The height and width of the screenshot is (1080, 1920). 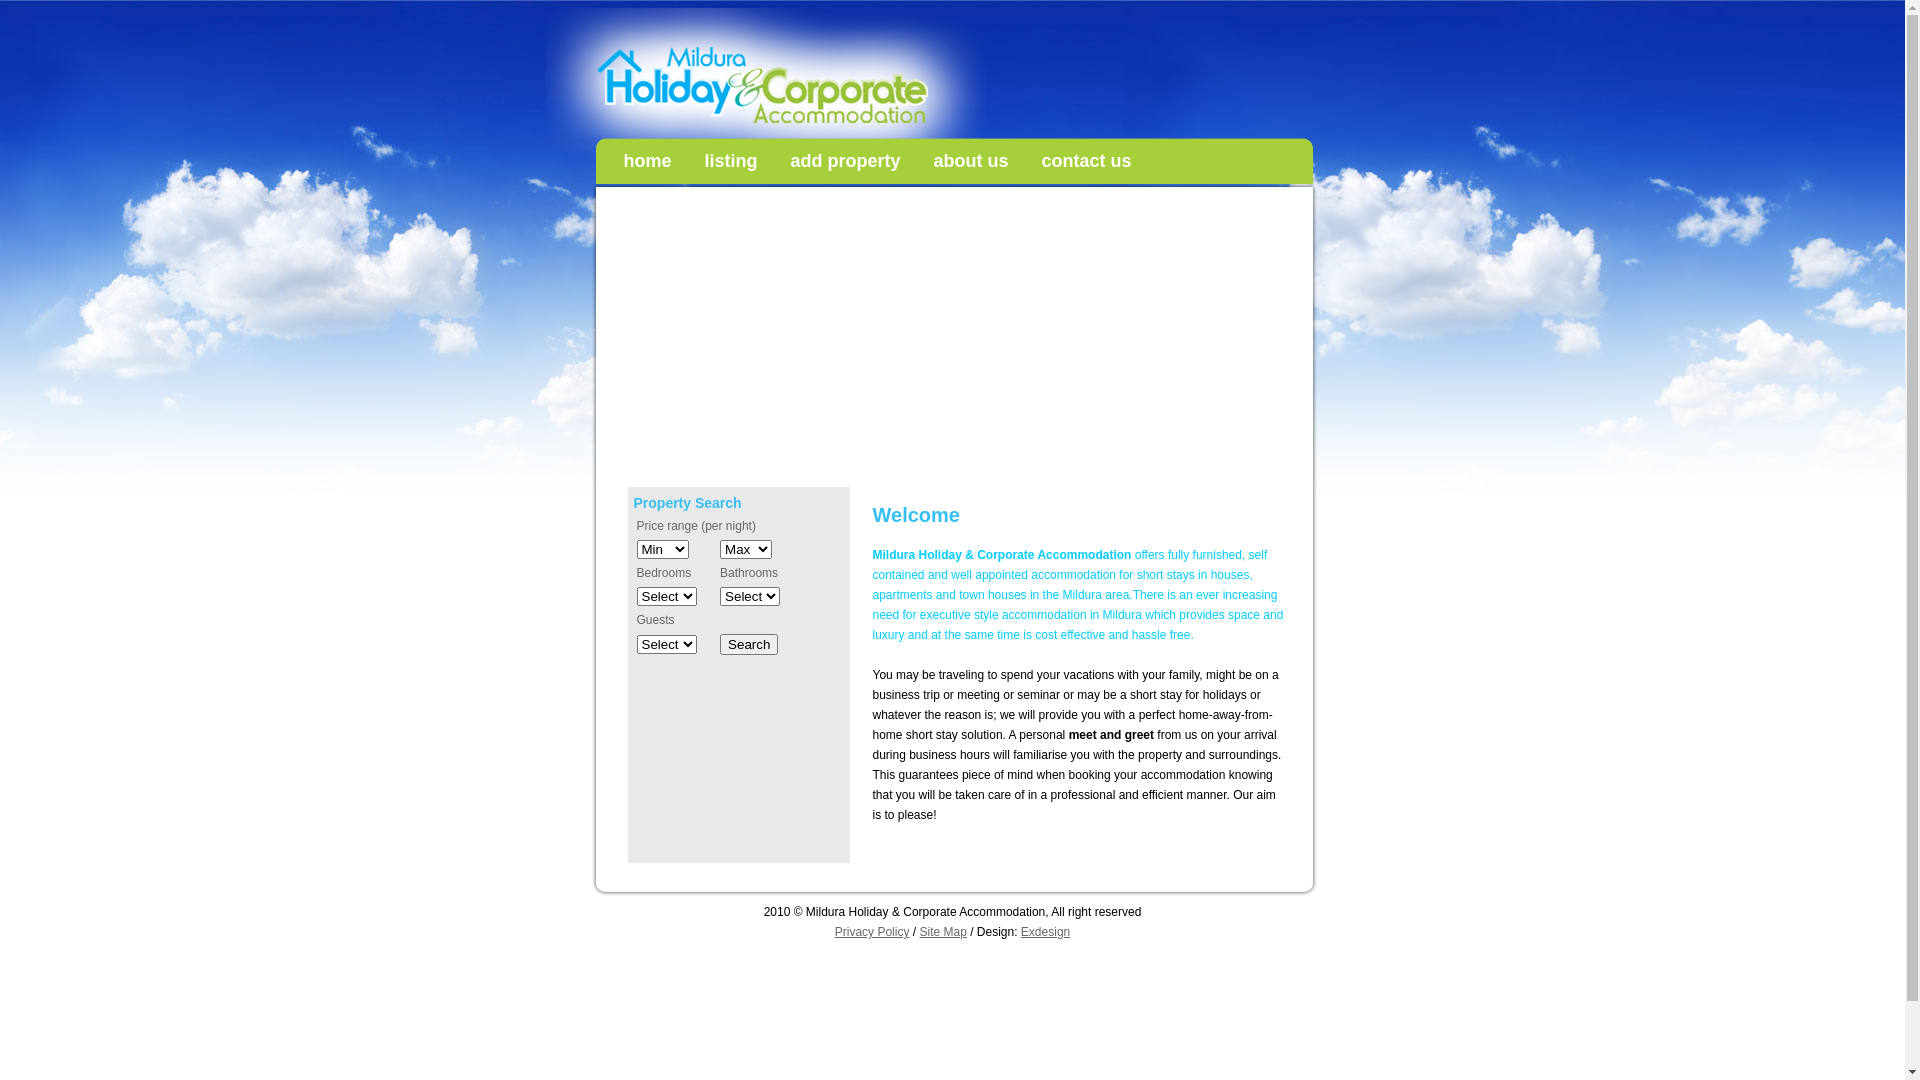 I want to click on listing, so click(x=732, y=161).